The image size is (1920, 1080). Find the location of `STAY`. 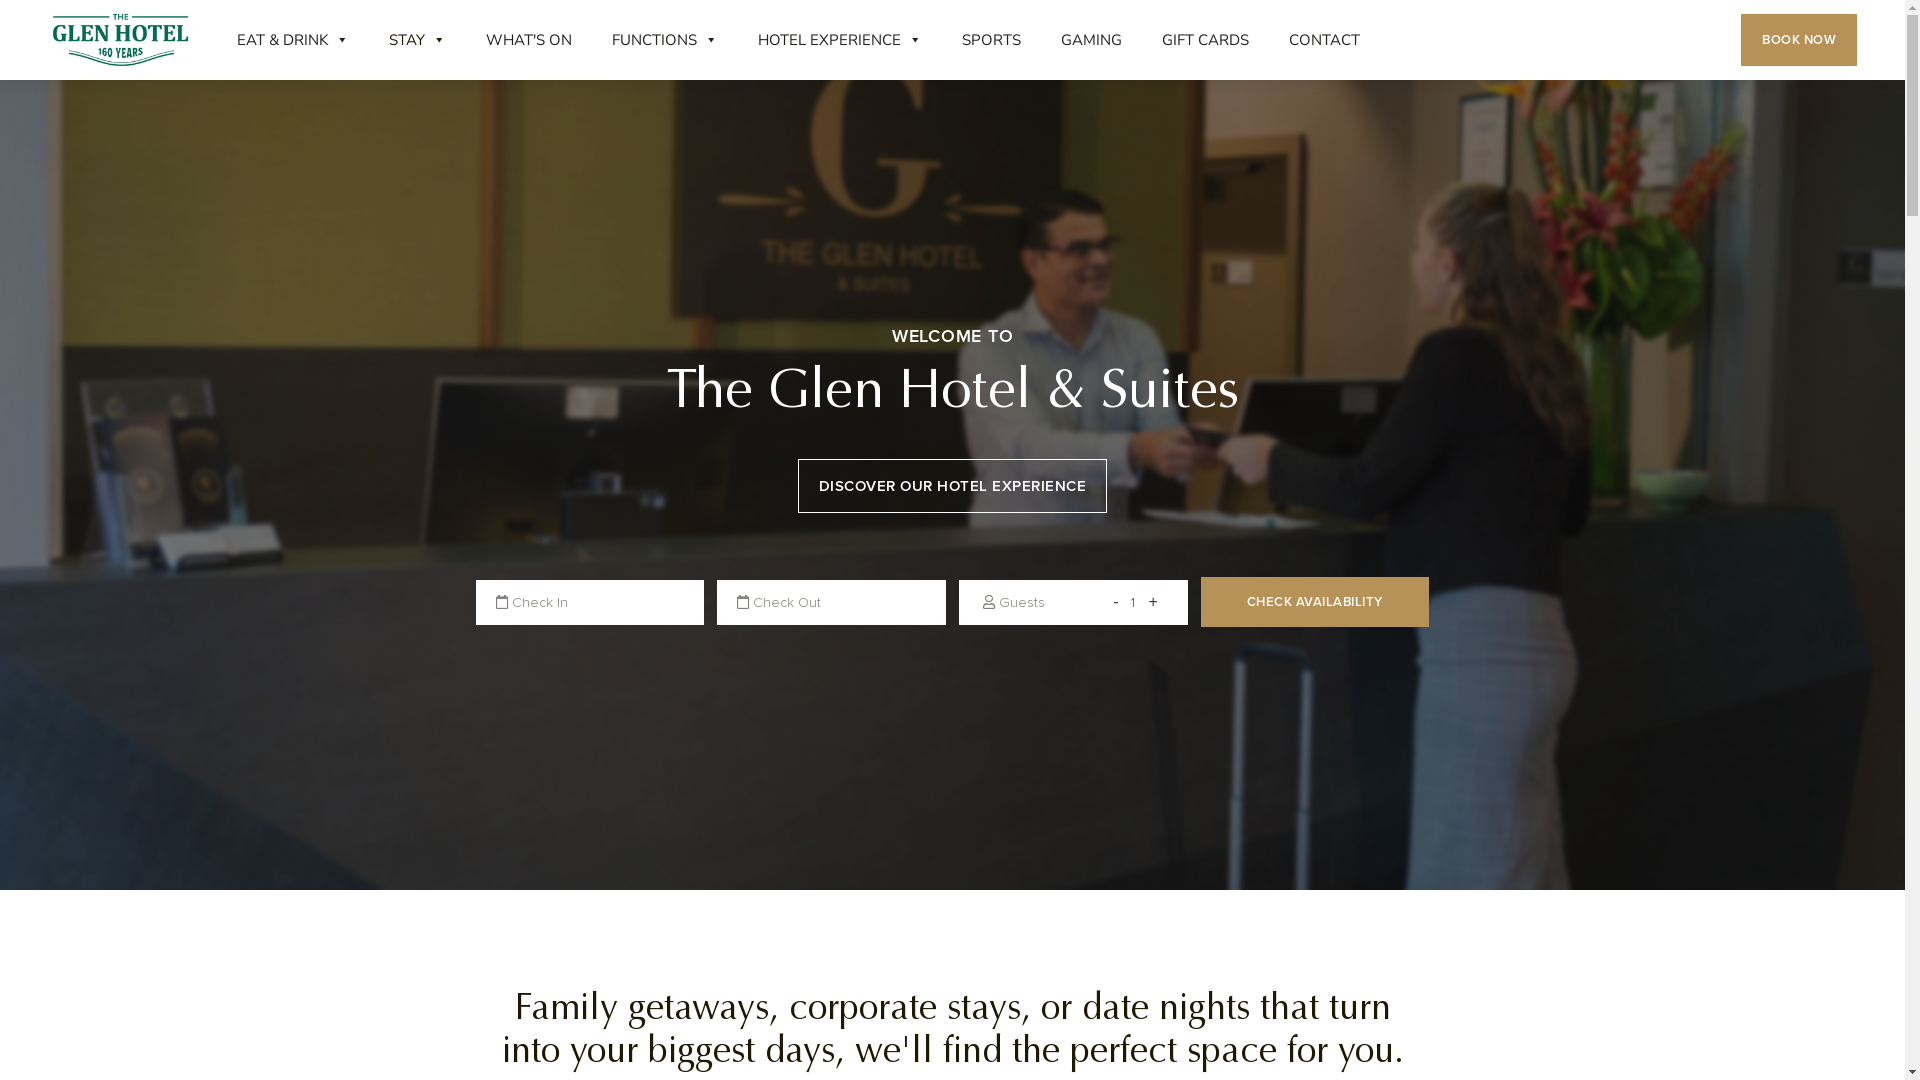

STAY is located at coordinates (418, 40).